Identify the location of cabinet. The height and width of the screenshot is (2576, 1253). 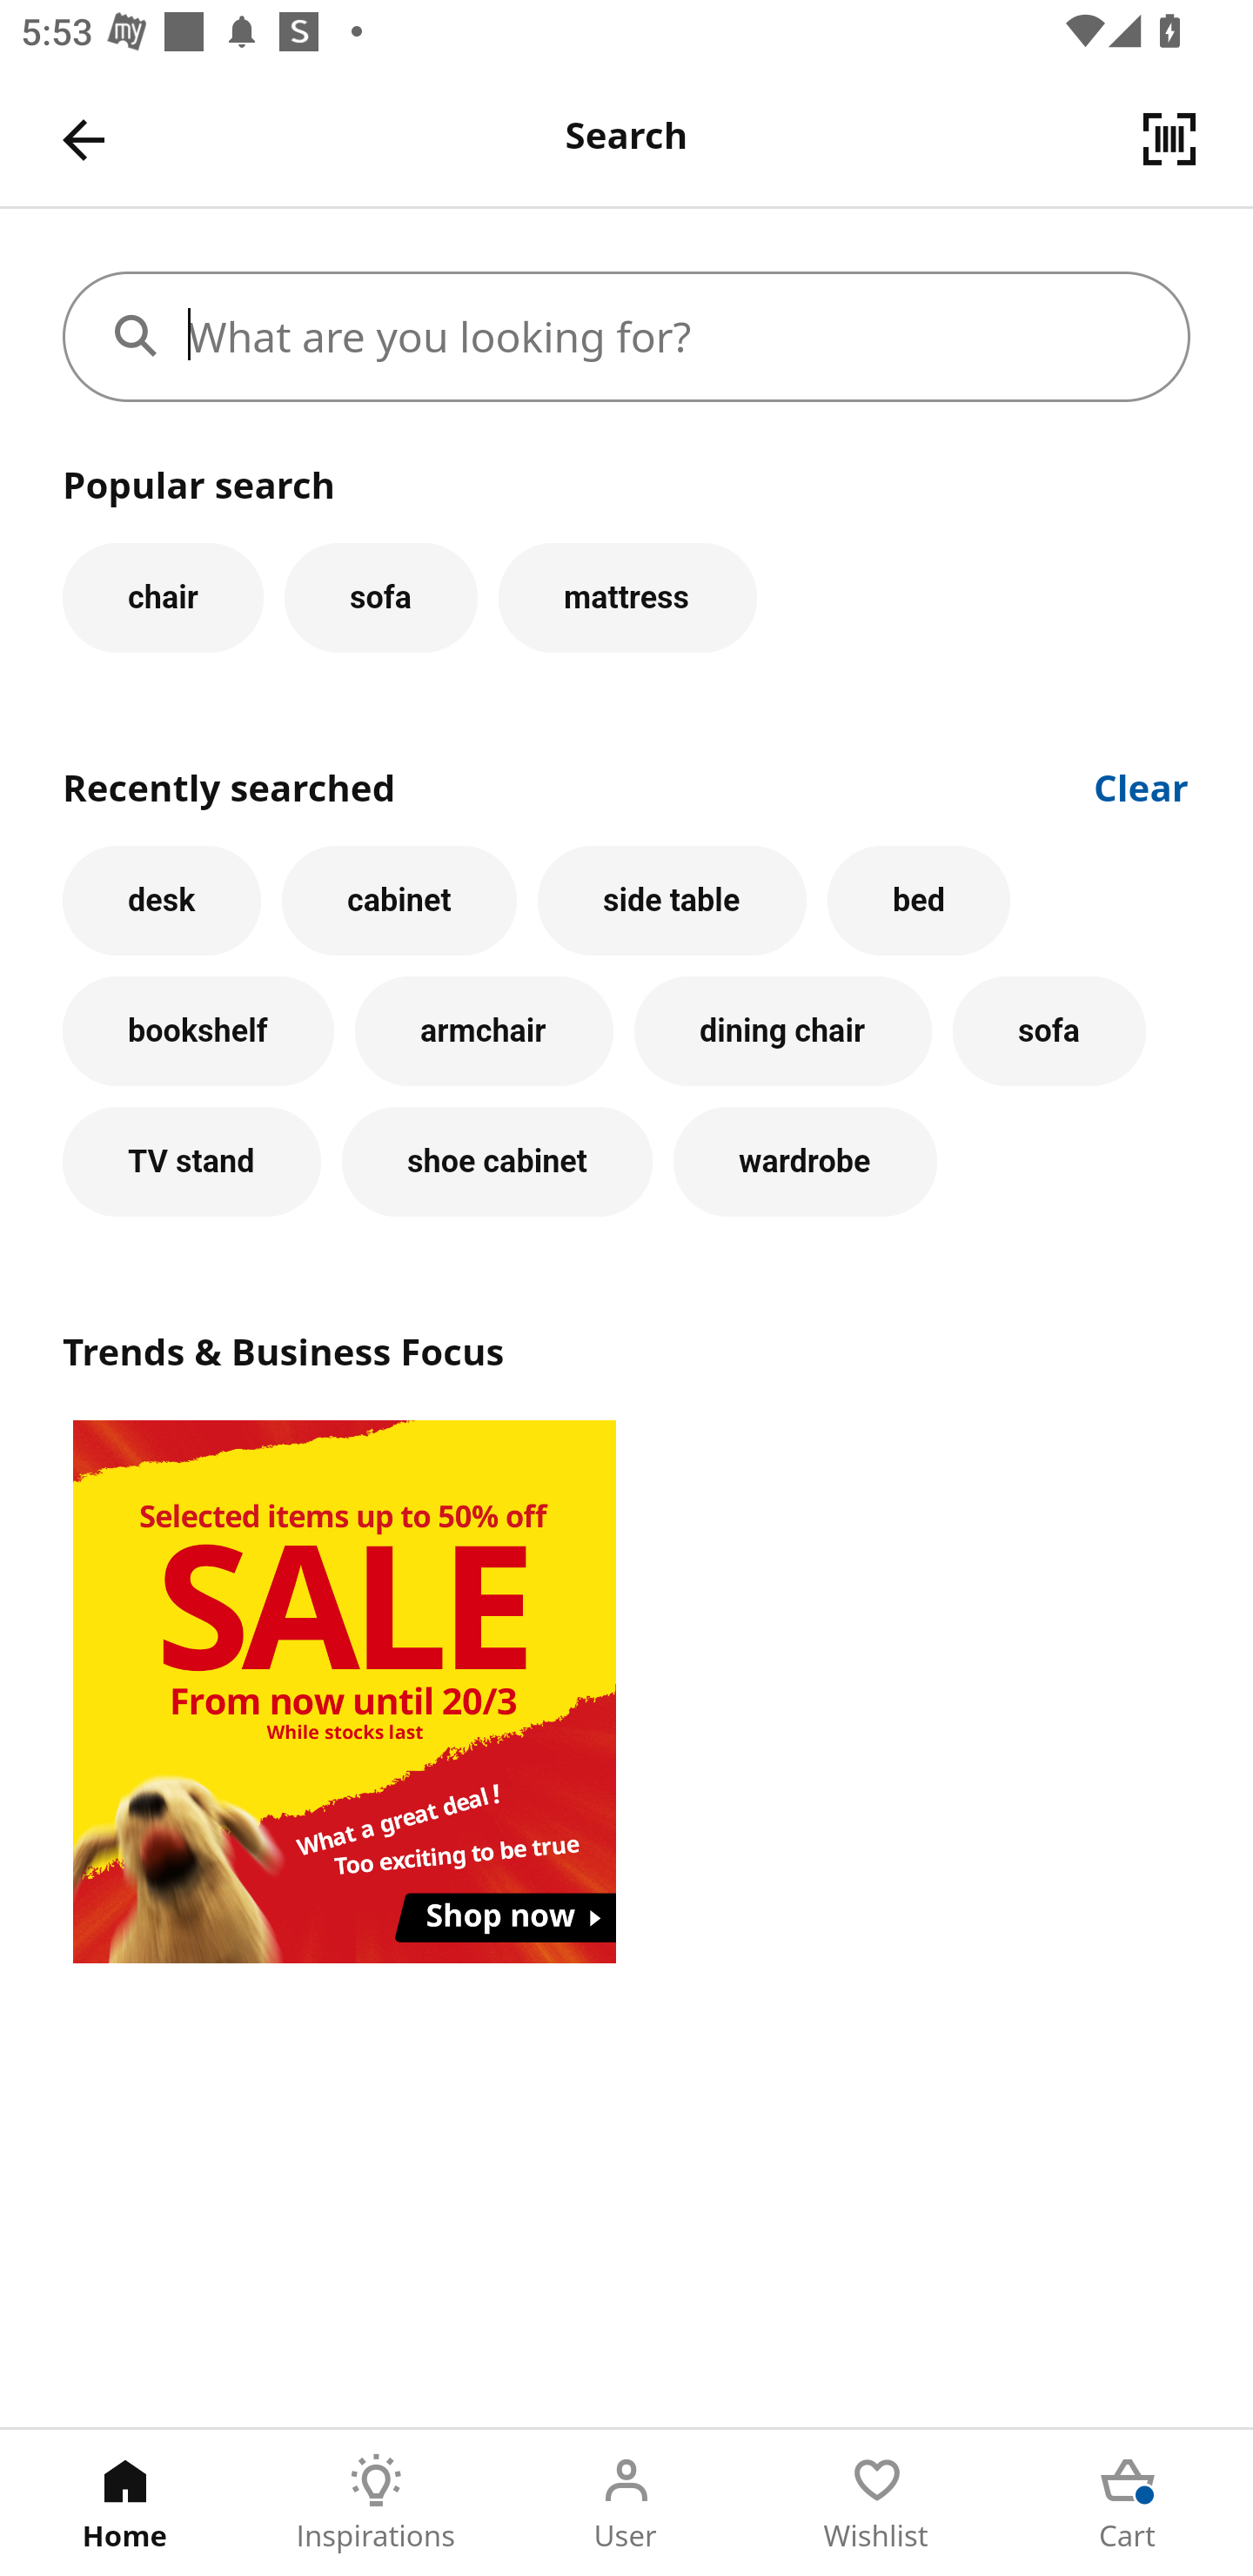
(399, 900).